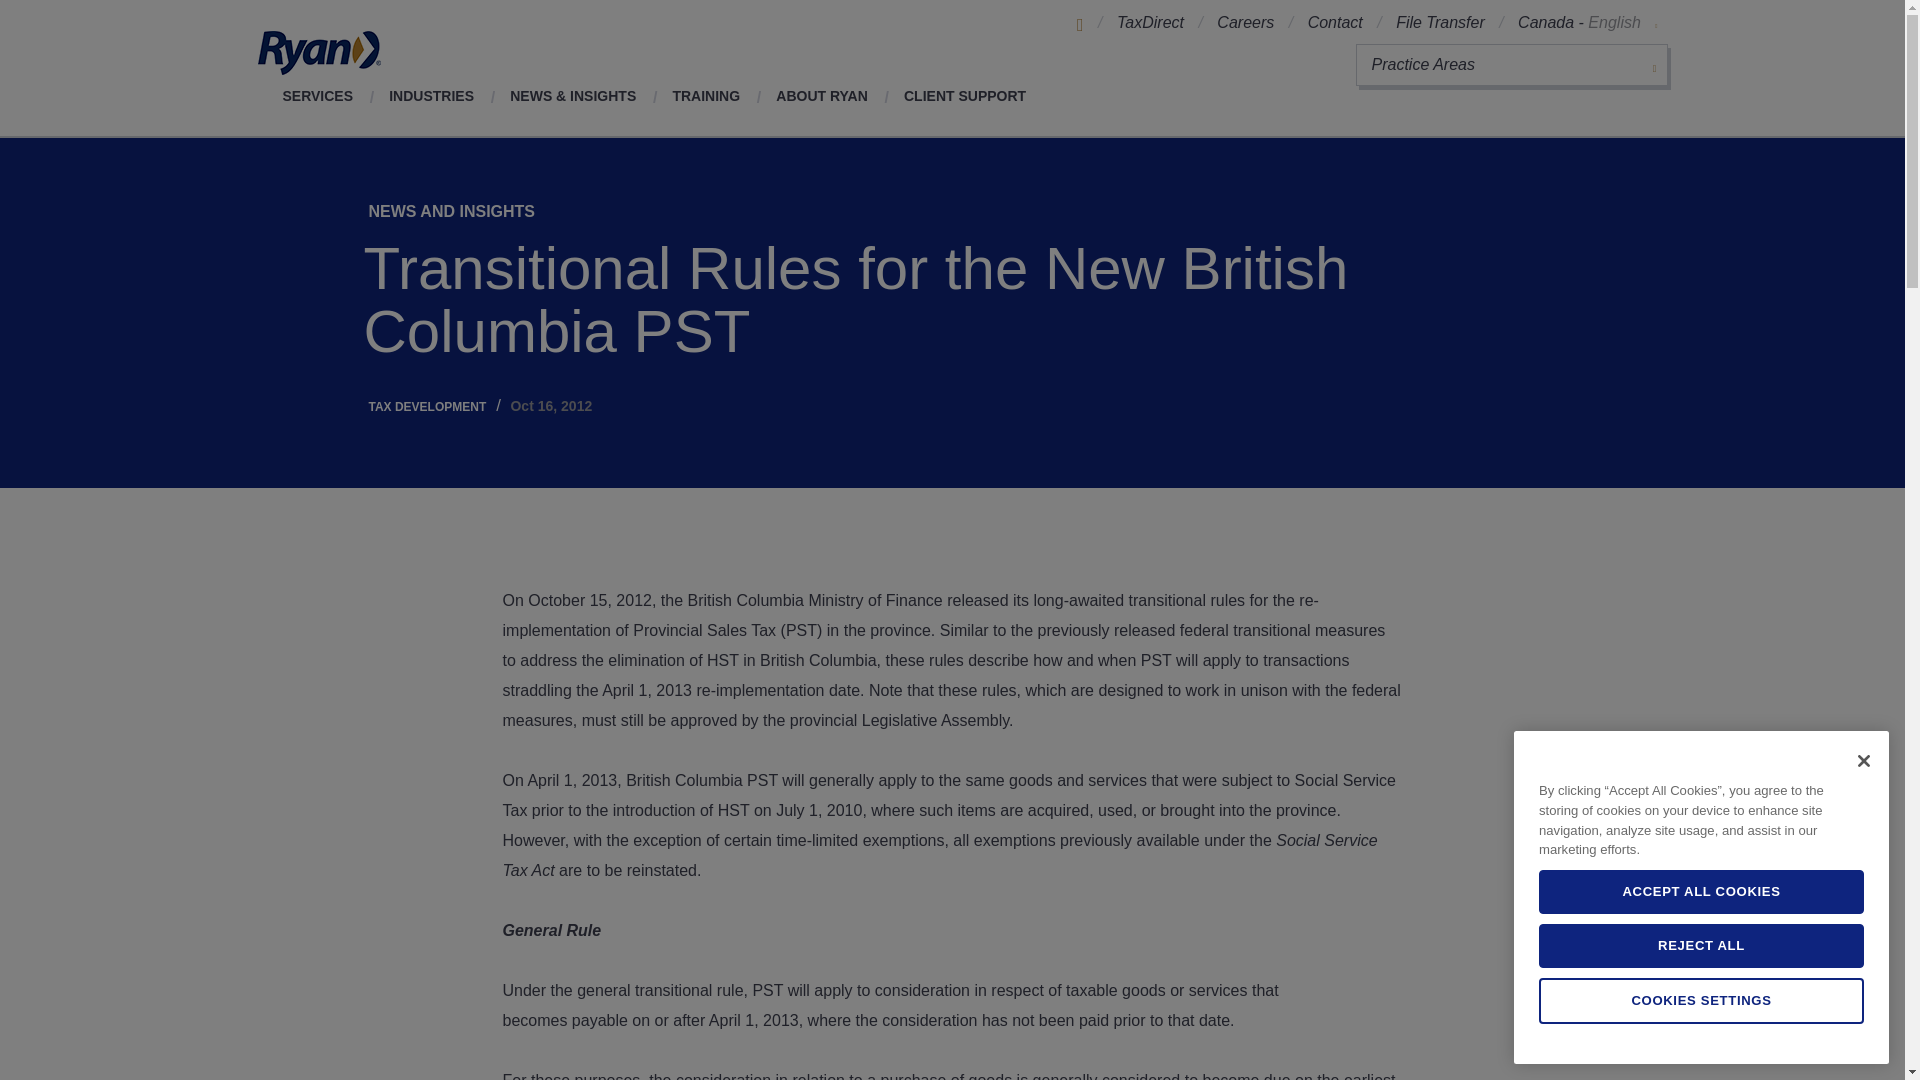 Image resolution: width=1920 pixels, height=1080 pixels. Describe the element at coordinates (1335, 22) in the screenshot. I see `Contact` at that location.